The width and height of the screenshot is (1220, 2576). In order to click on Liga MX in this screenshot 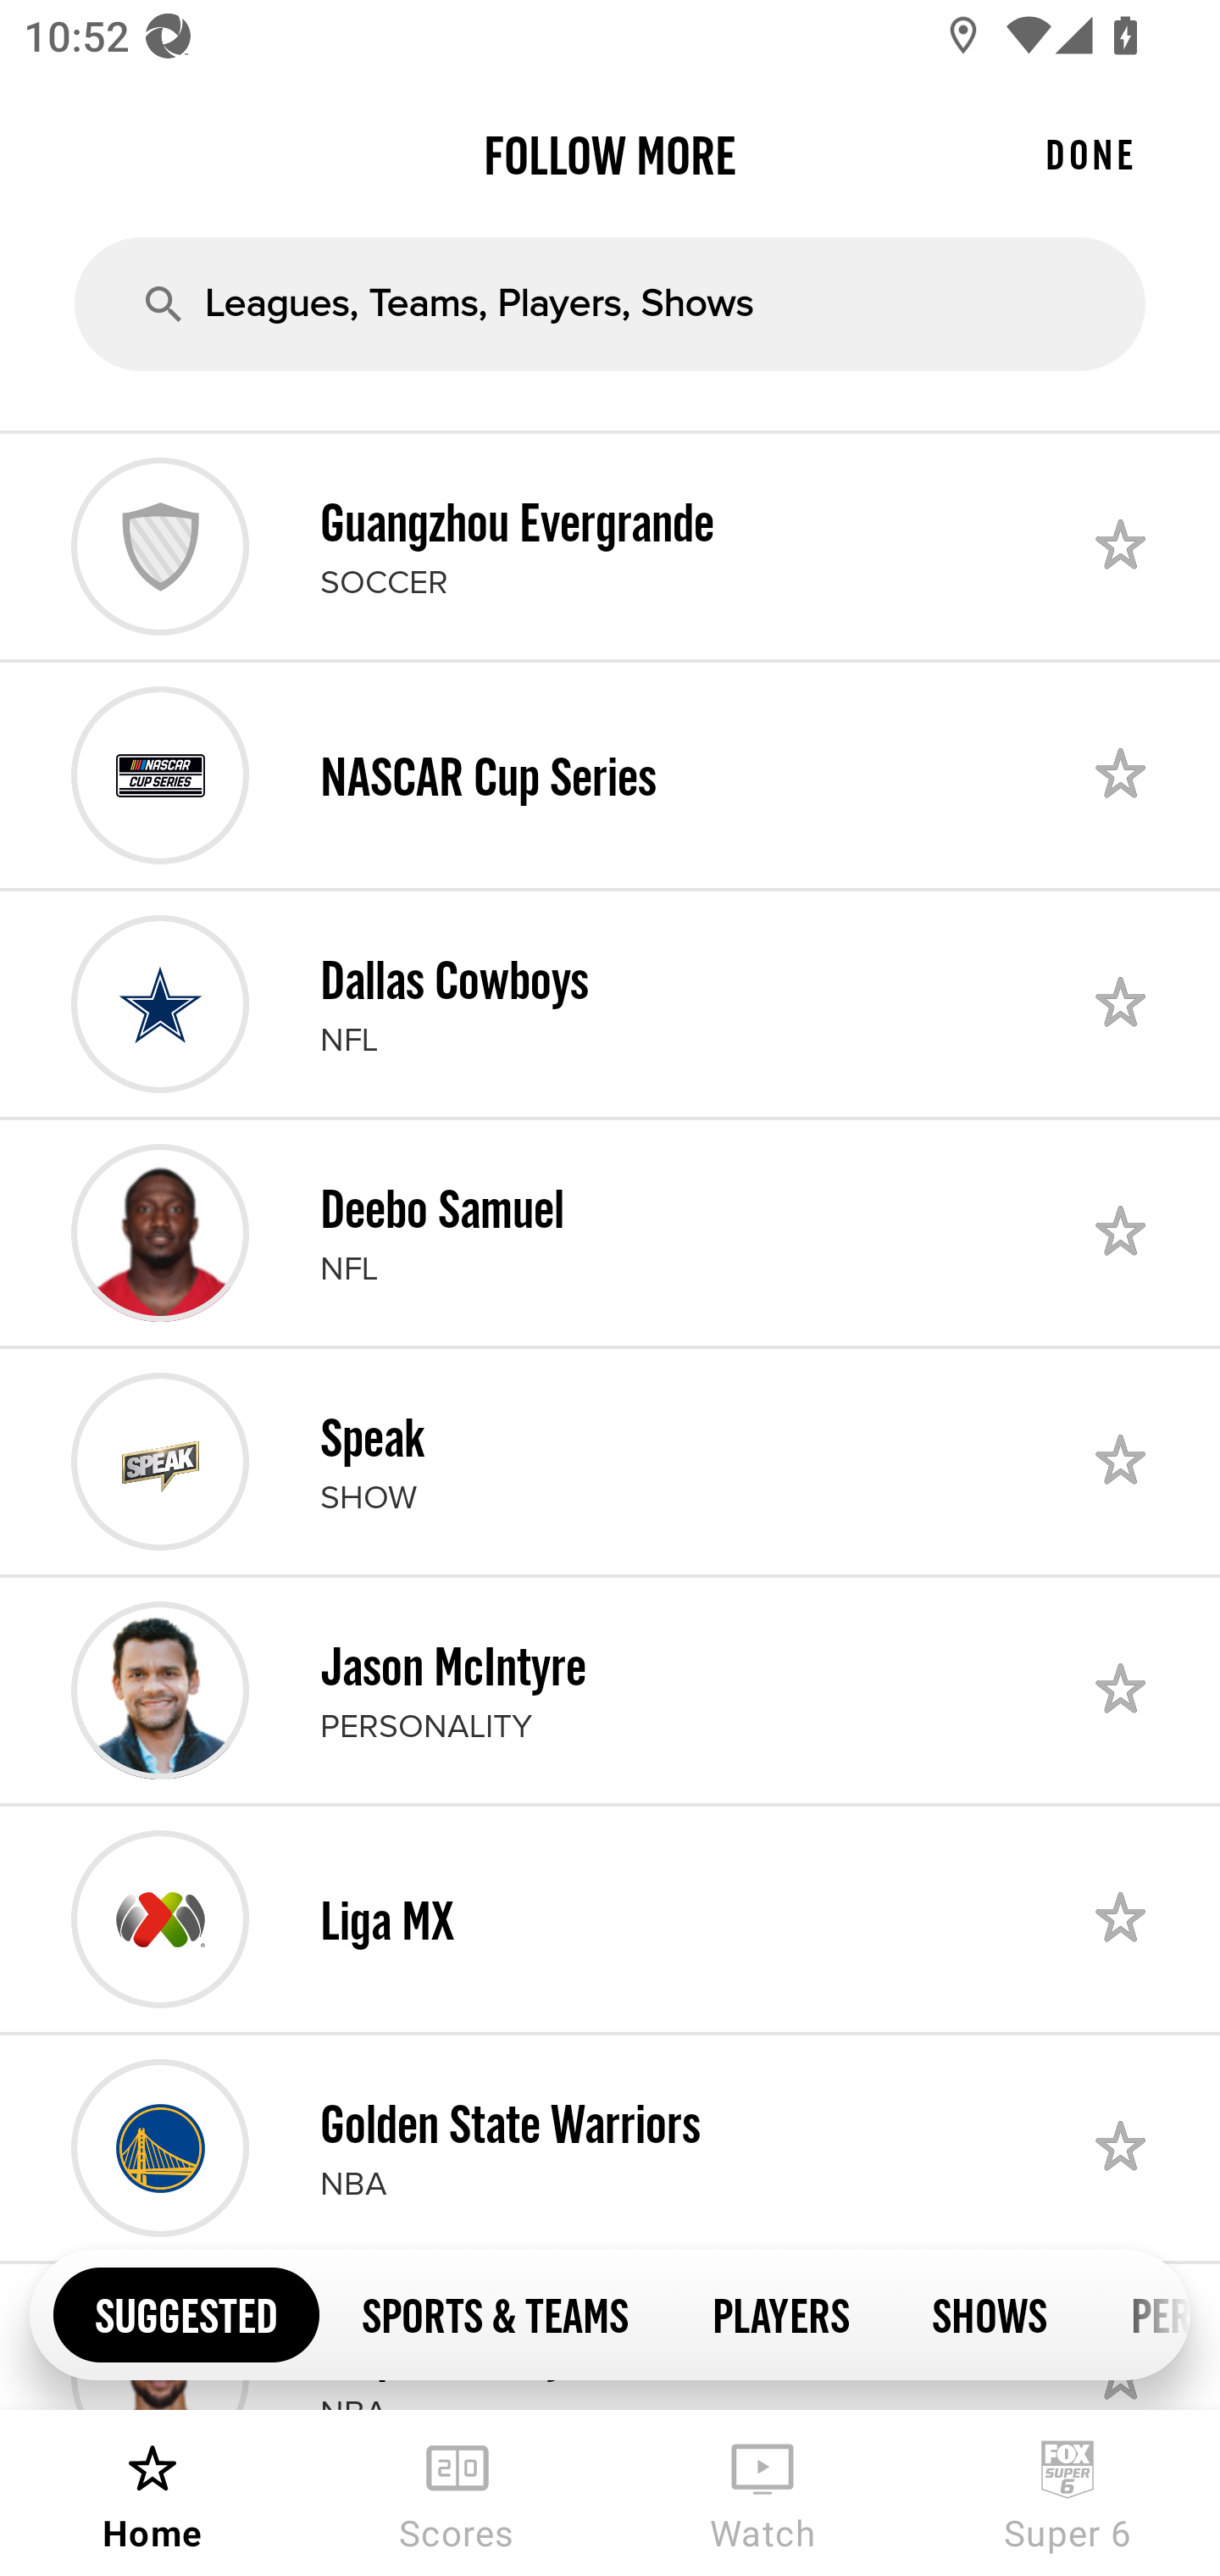, I will do `click(610, 1918)`.